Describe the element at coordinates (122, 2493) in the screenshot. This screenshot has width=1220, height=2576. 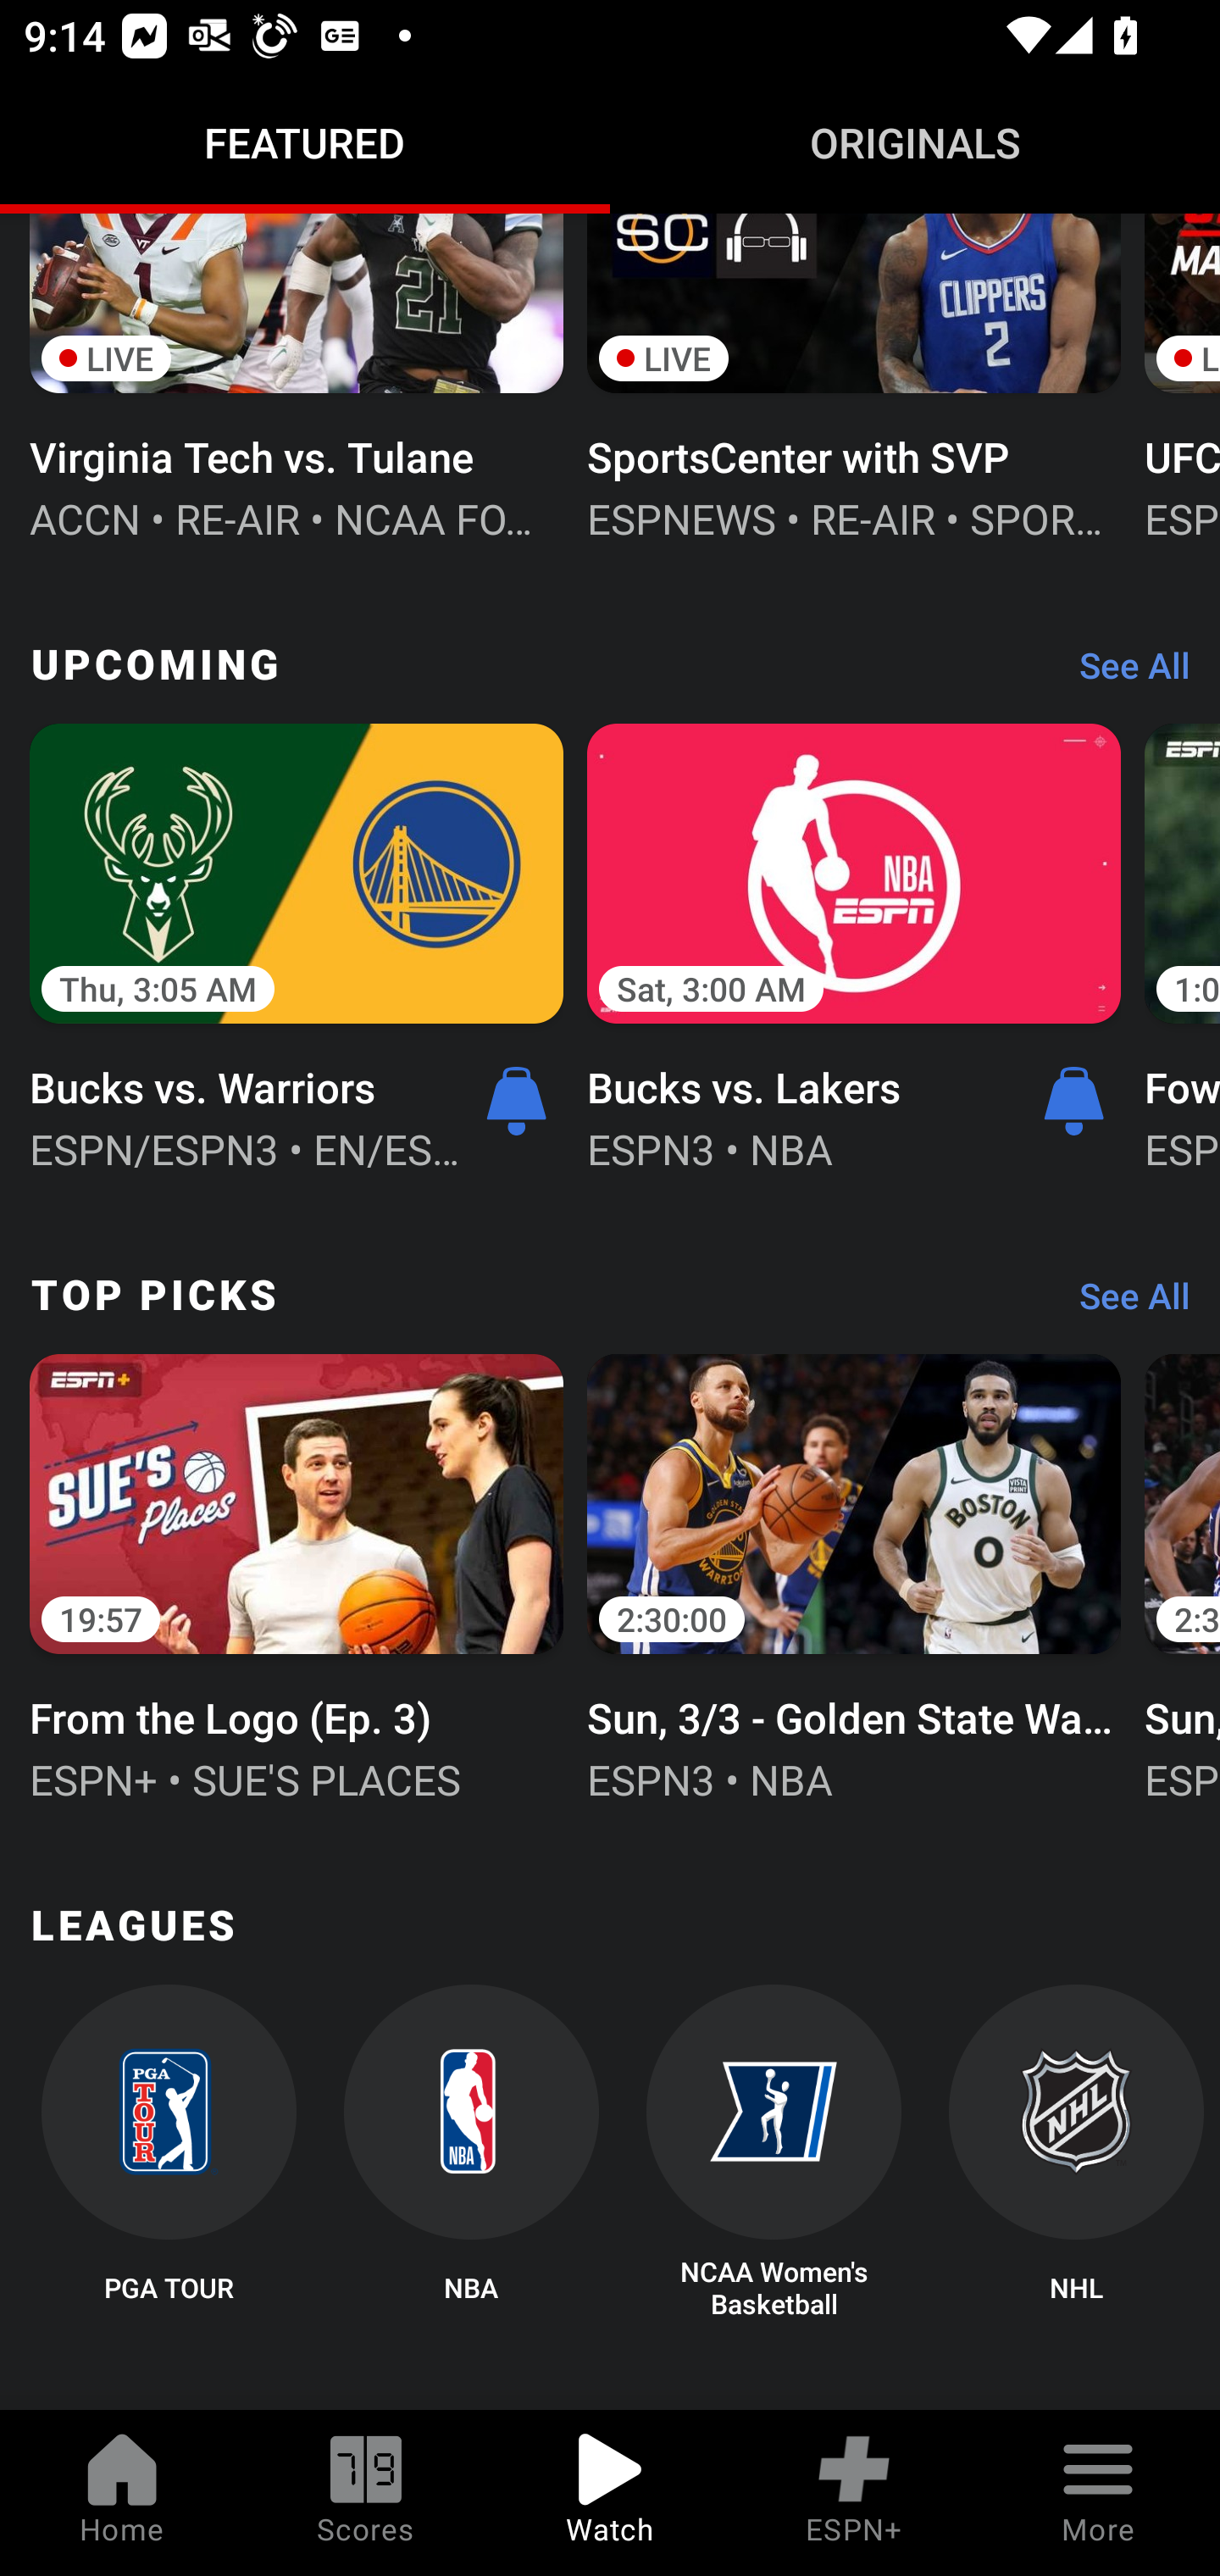
I see `Home` at that location.